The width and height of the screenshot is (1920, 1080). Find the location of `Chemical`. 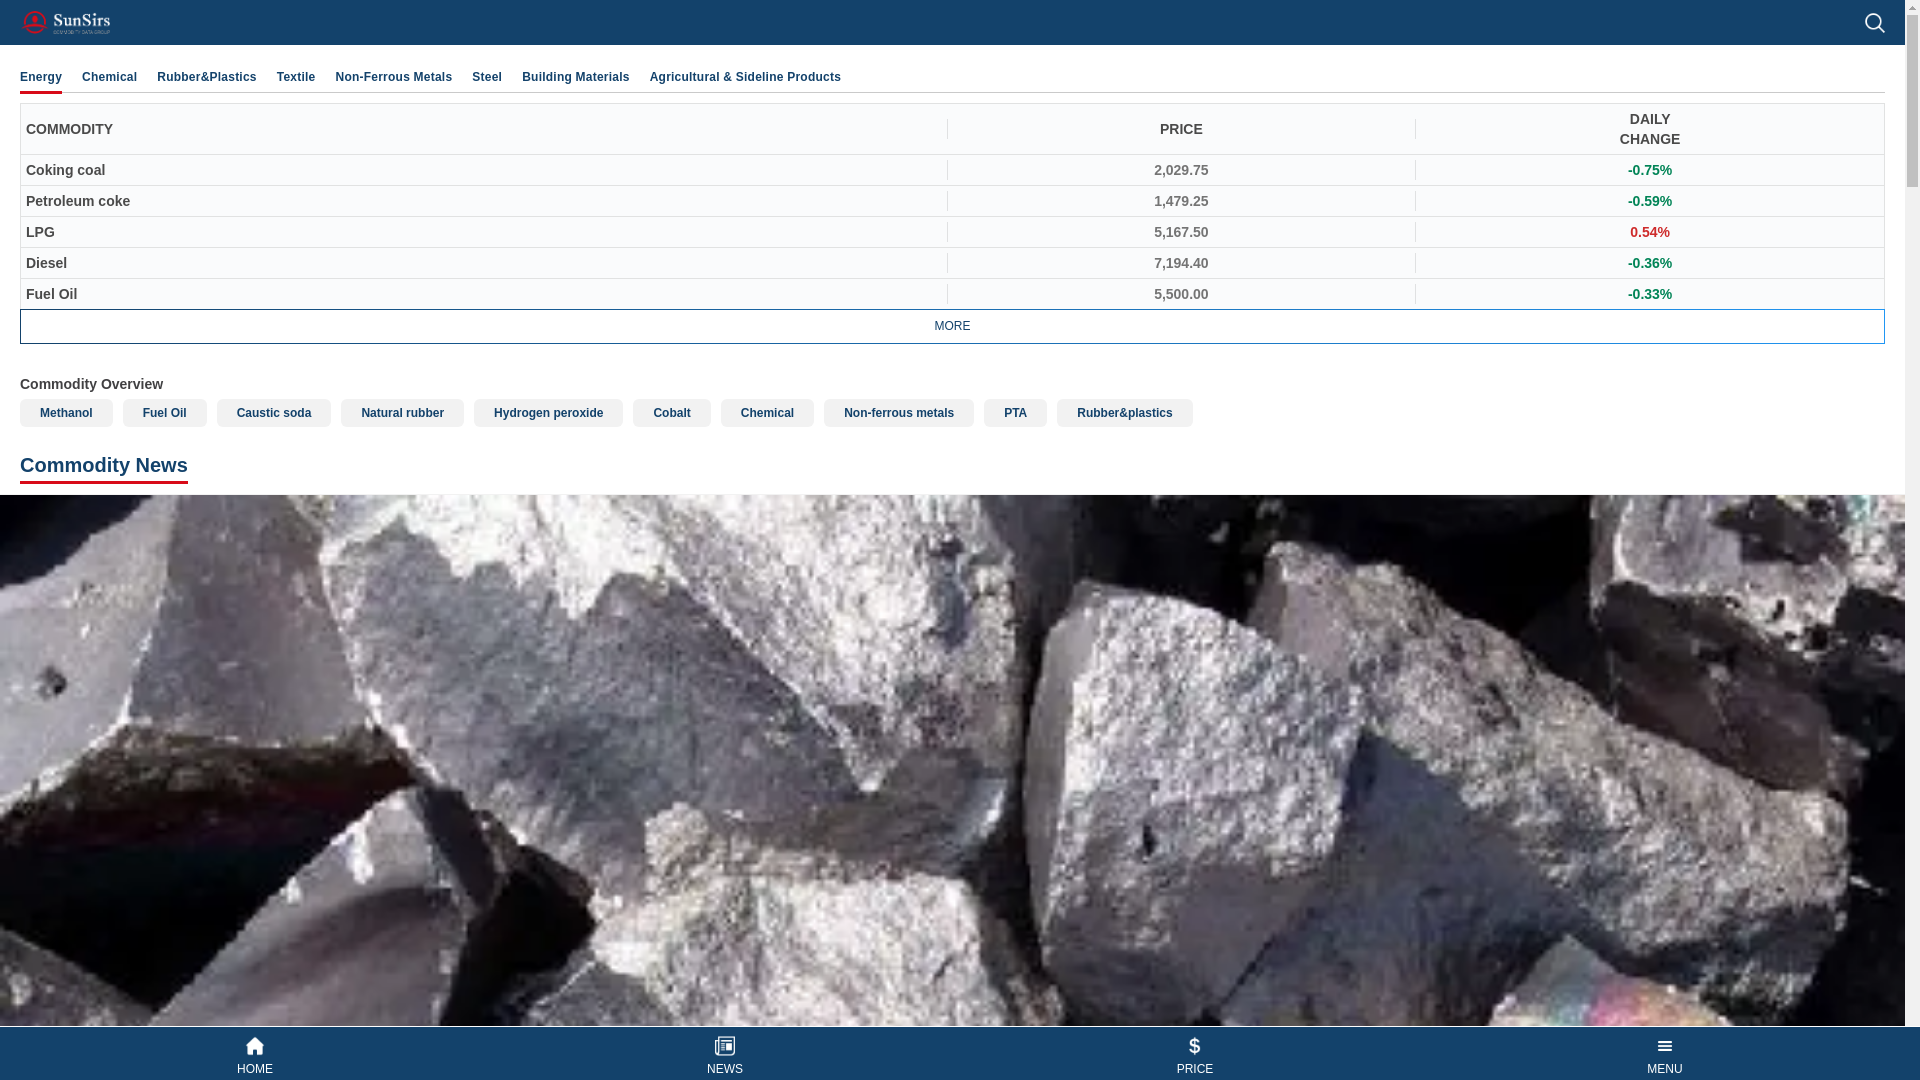

Chemical is located at coordinates (768, 412).